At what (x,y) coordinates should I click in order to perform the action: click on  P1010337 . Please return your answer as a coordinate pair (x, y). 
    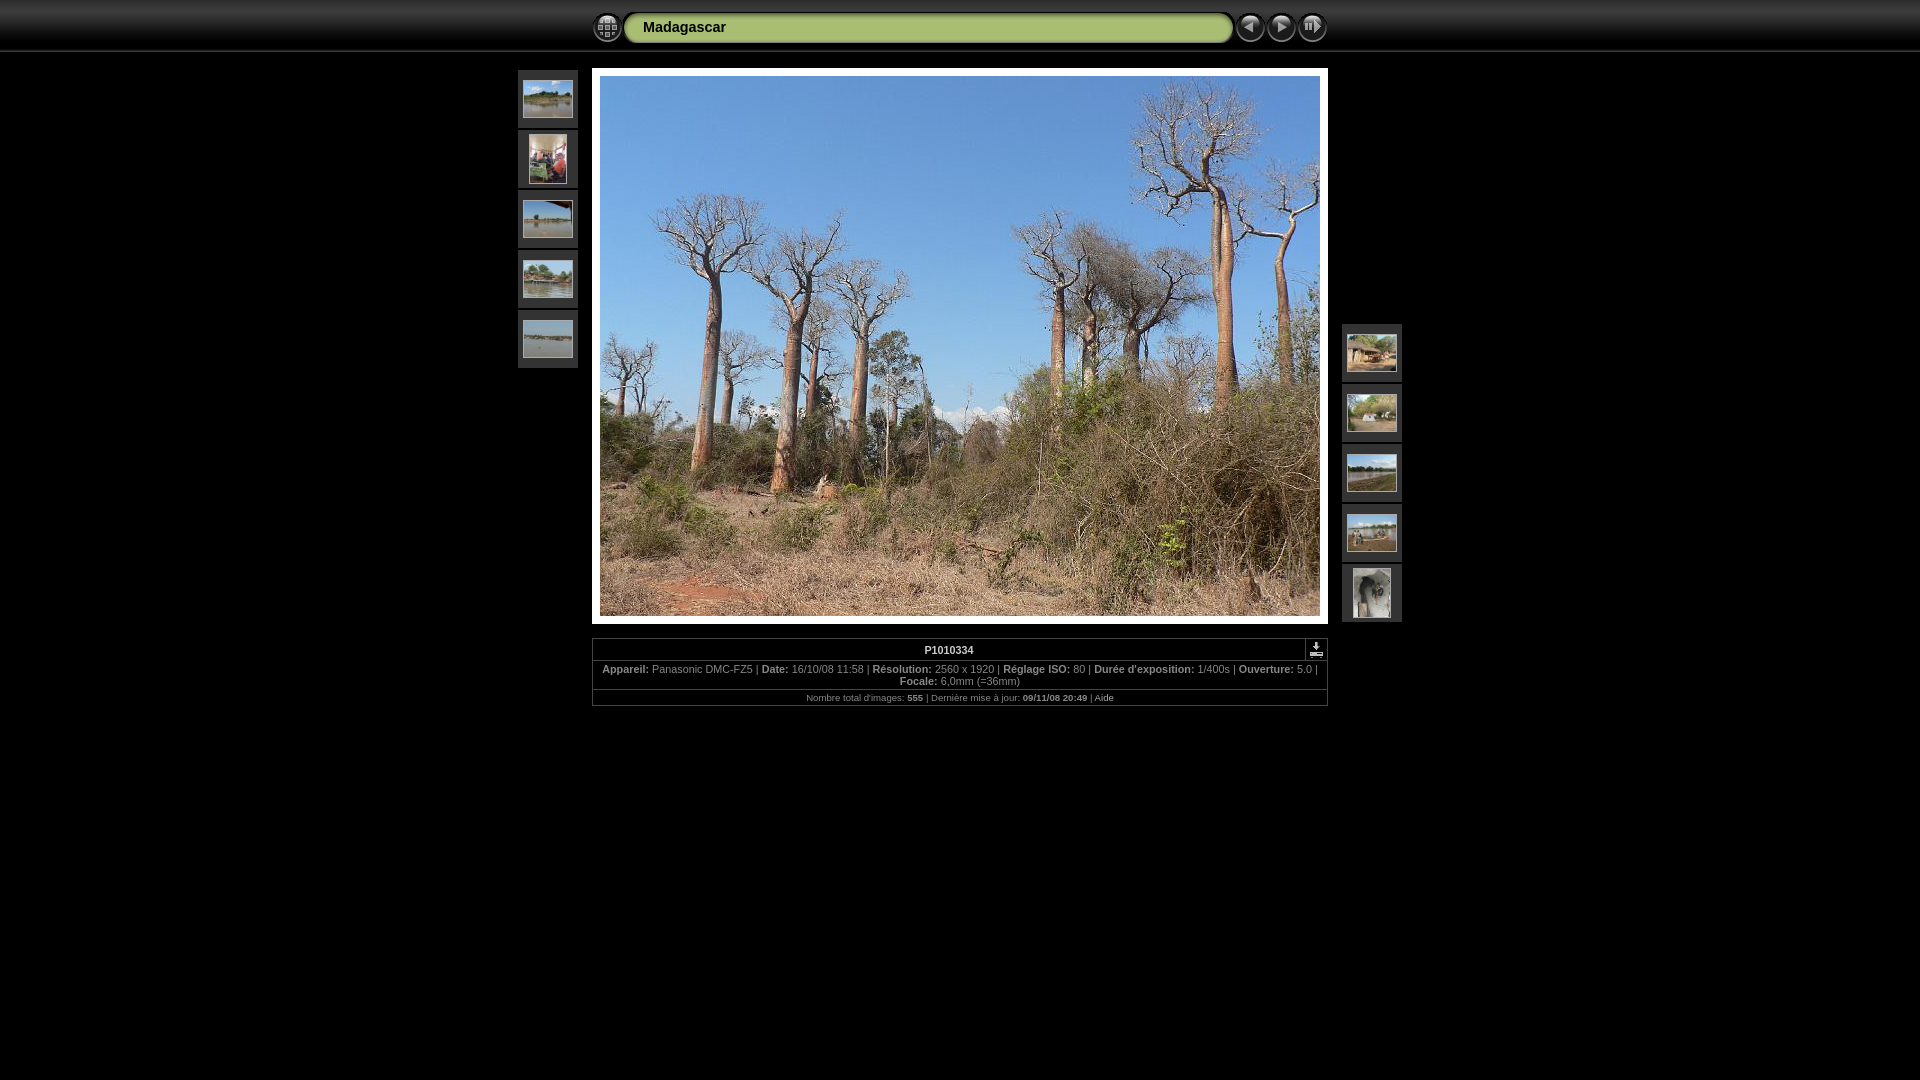
    Looking at the image, I should click on (1372, 473).